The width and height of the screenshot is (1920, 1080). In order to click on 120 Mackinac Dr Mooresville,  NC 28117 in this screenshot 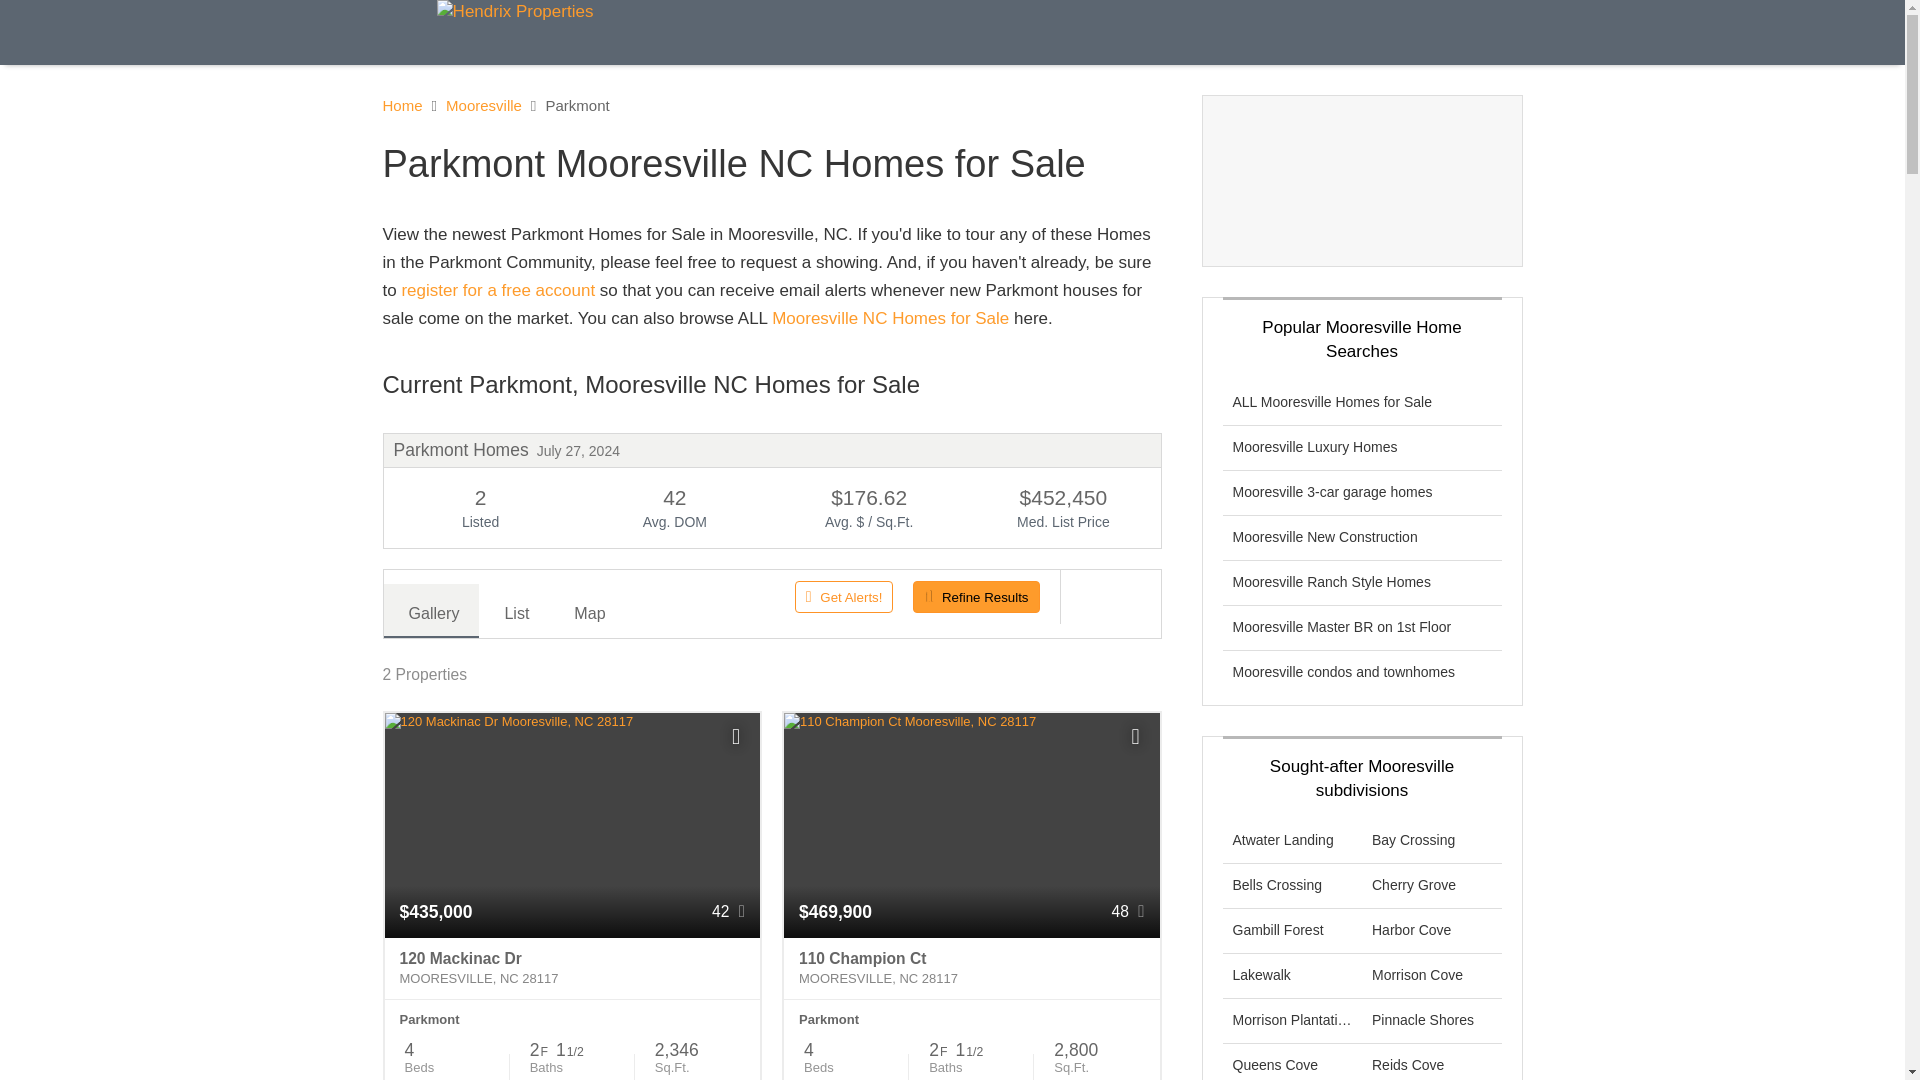, I will do `click(572, 969)`.